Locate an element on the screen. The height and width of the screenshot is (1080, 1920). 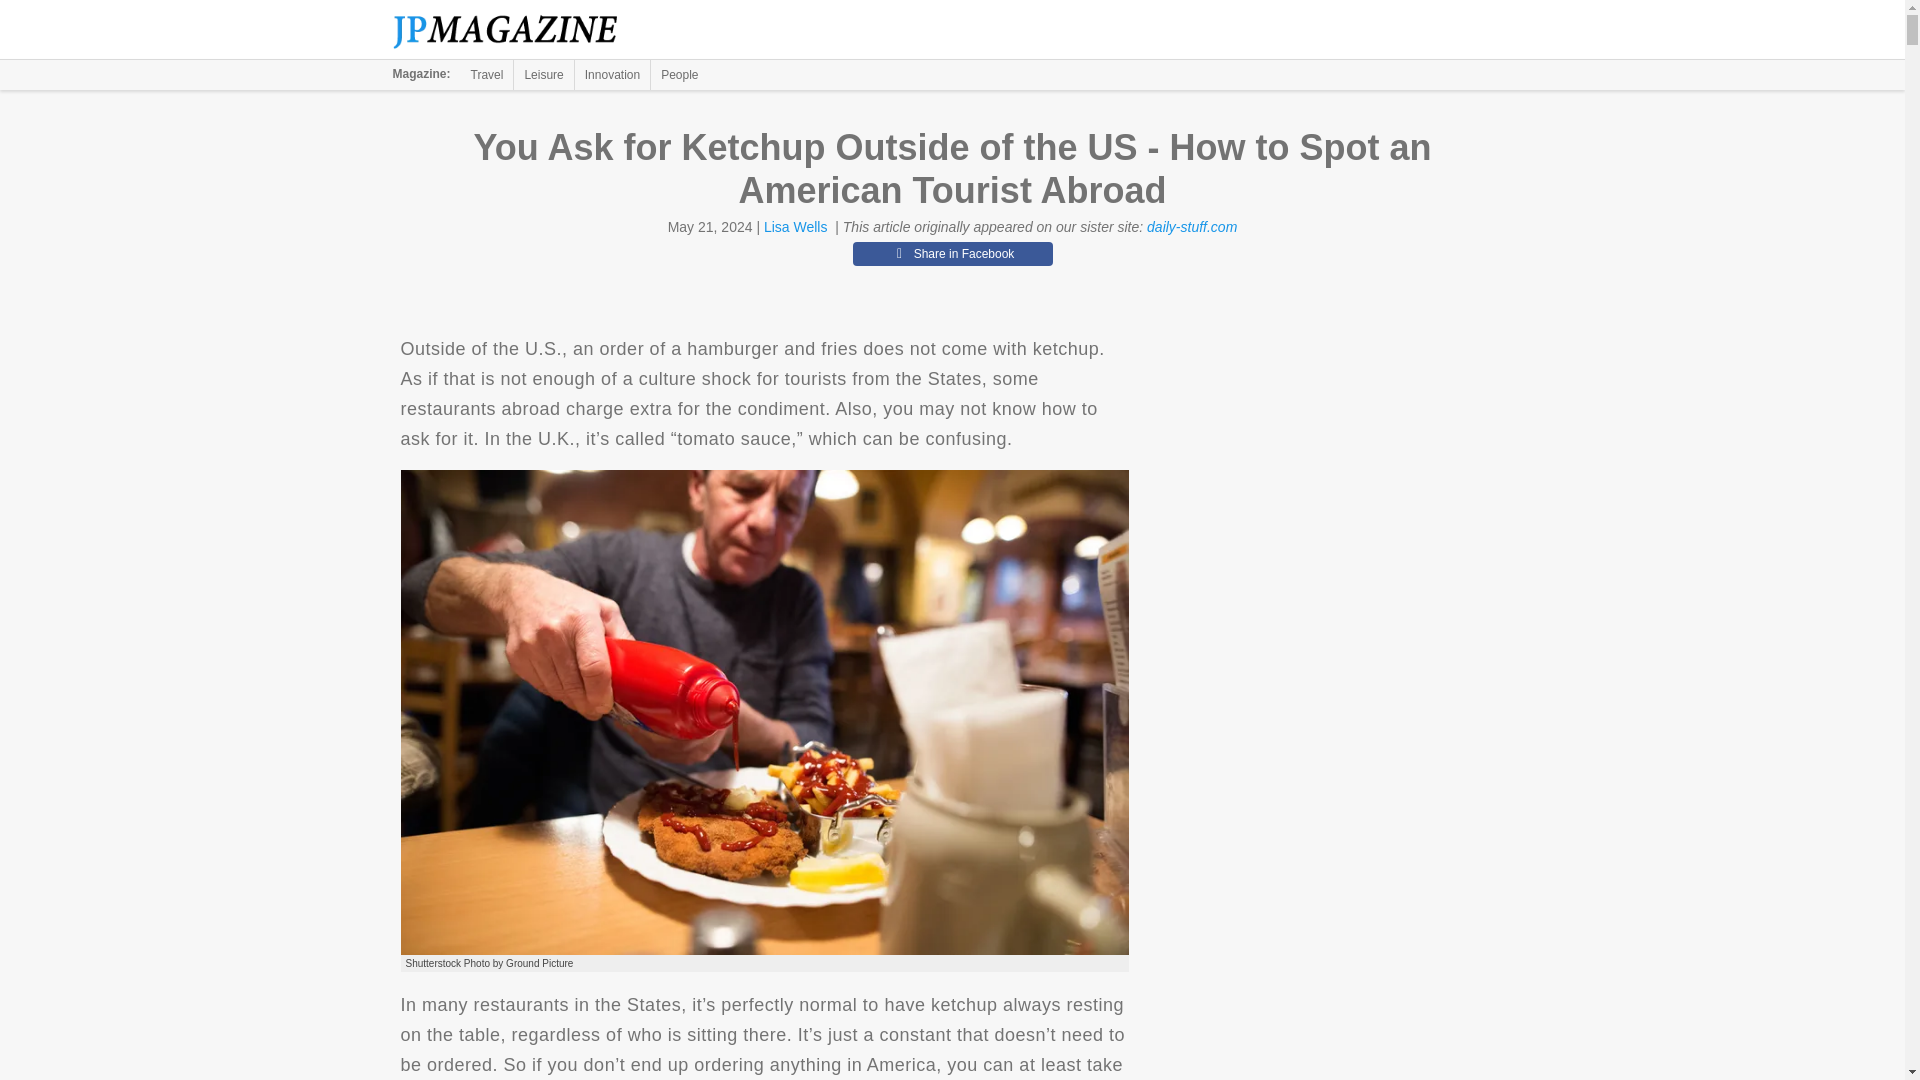
The Jerusalem Post Magazine is located at coordinates (516, 30).